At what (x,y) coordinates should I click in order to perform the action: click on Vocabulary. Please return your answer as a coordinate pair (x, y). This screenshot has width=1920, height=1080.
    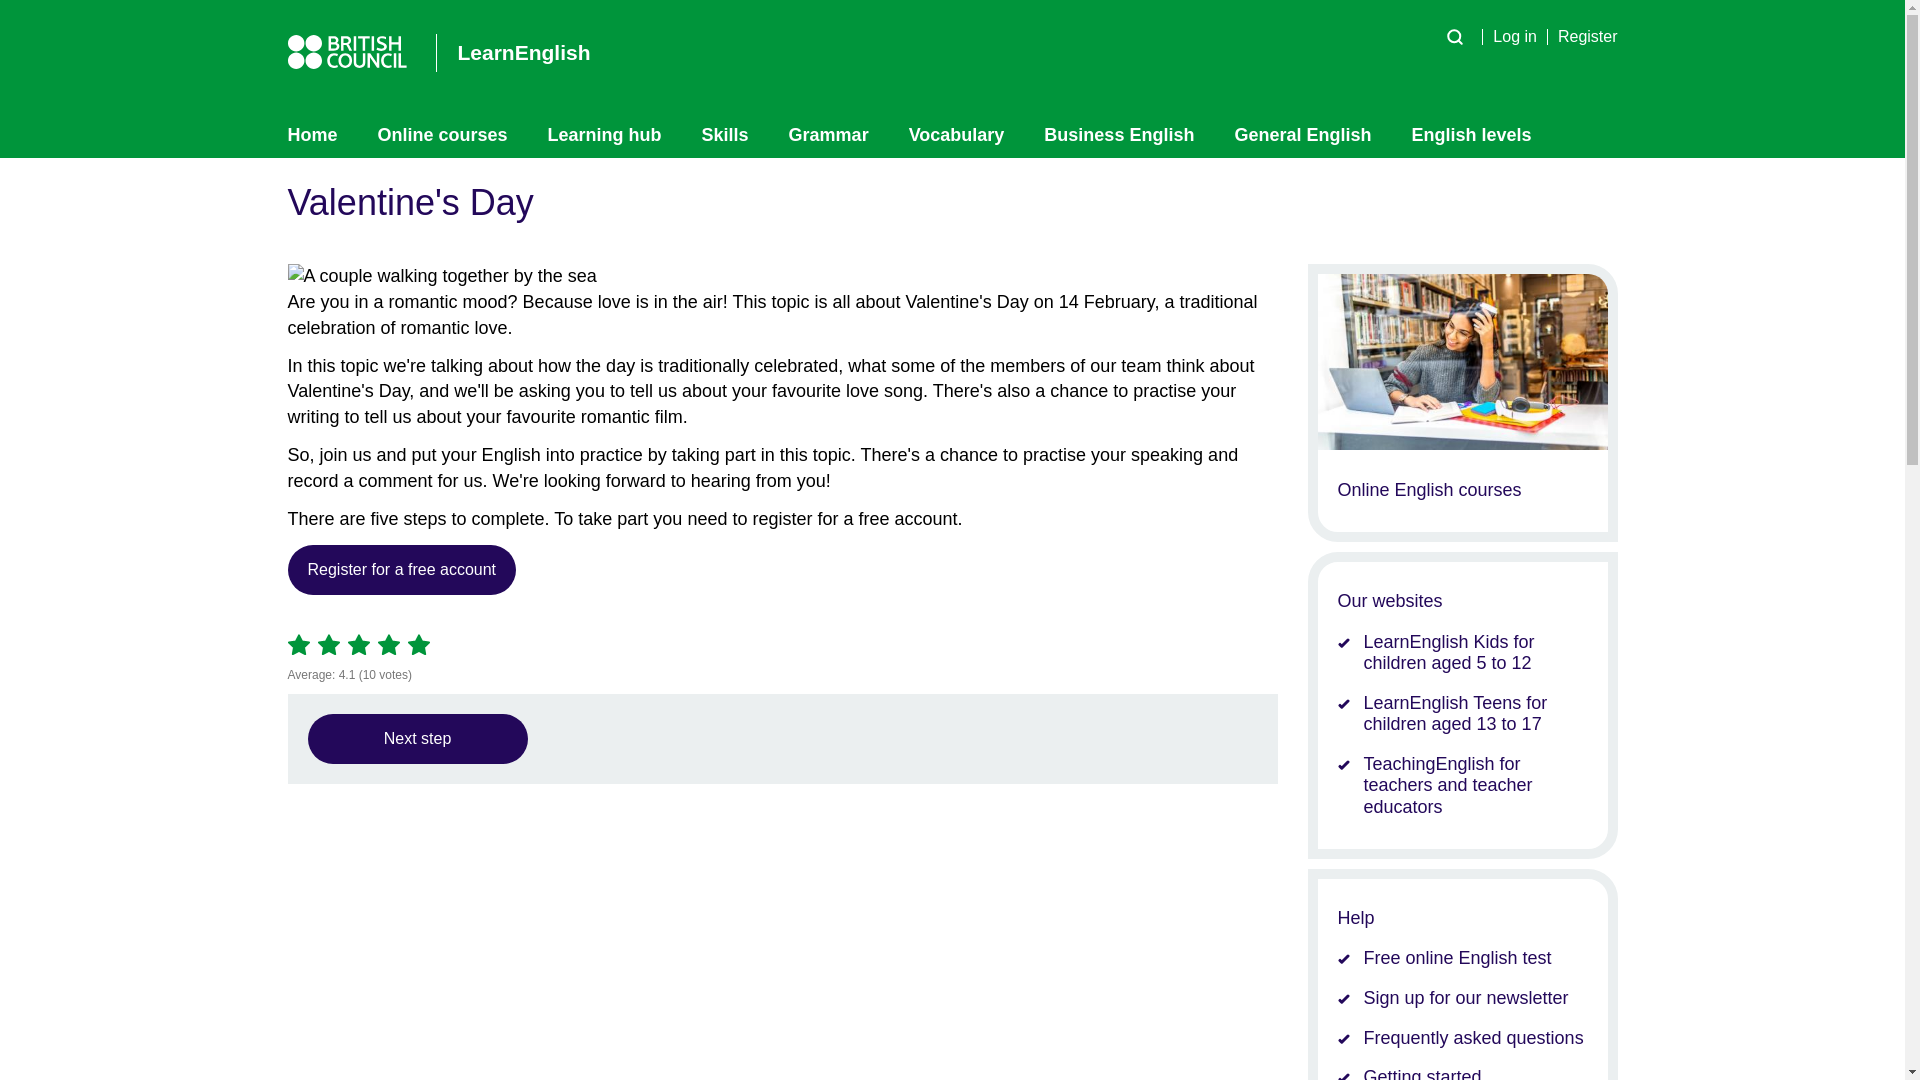
    Looking at the image, I should click on (956, 135).